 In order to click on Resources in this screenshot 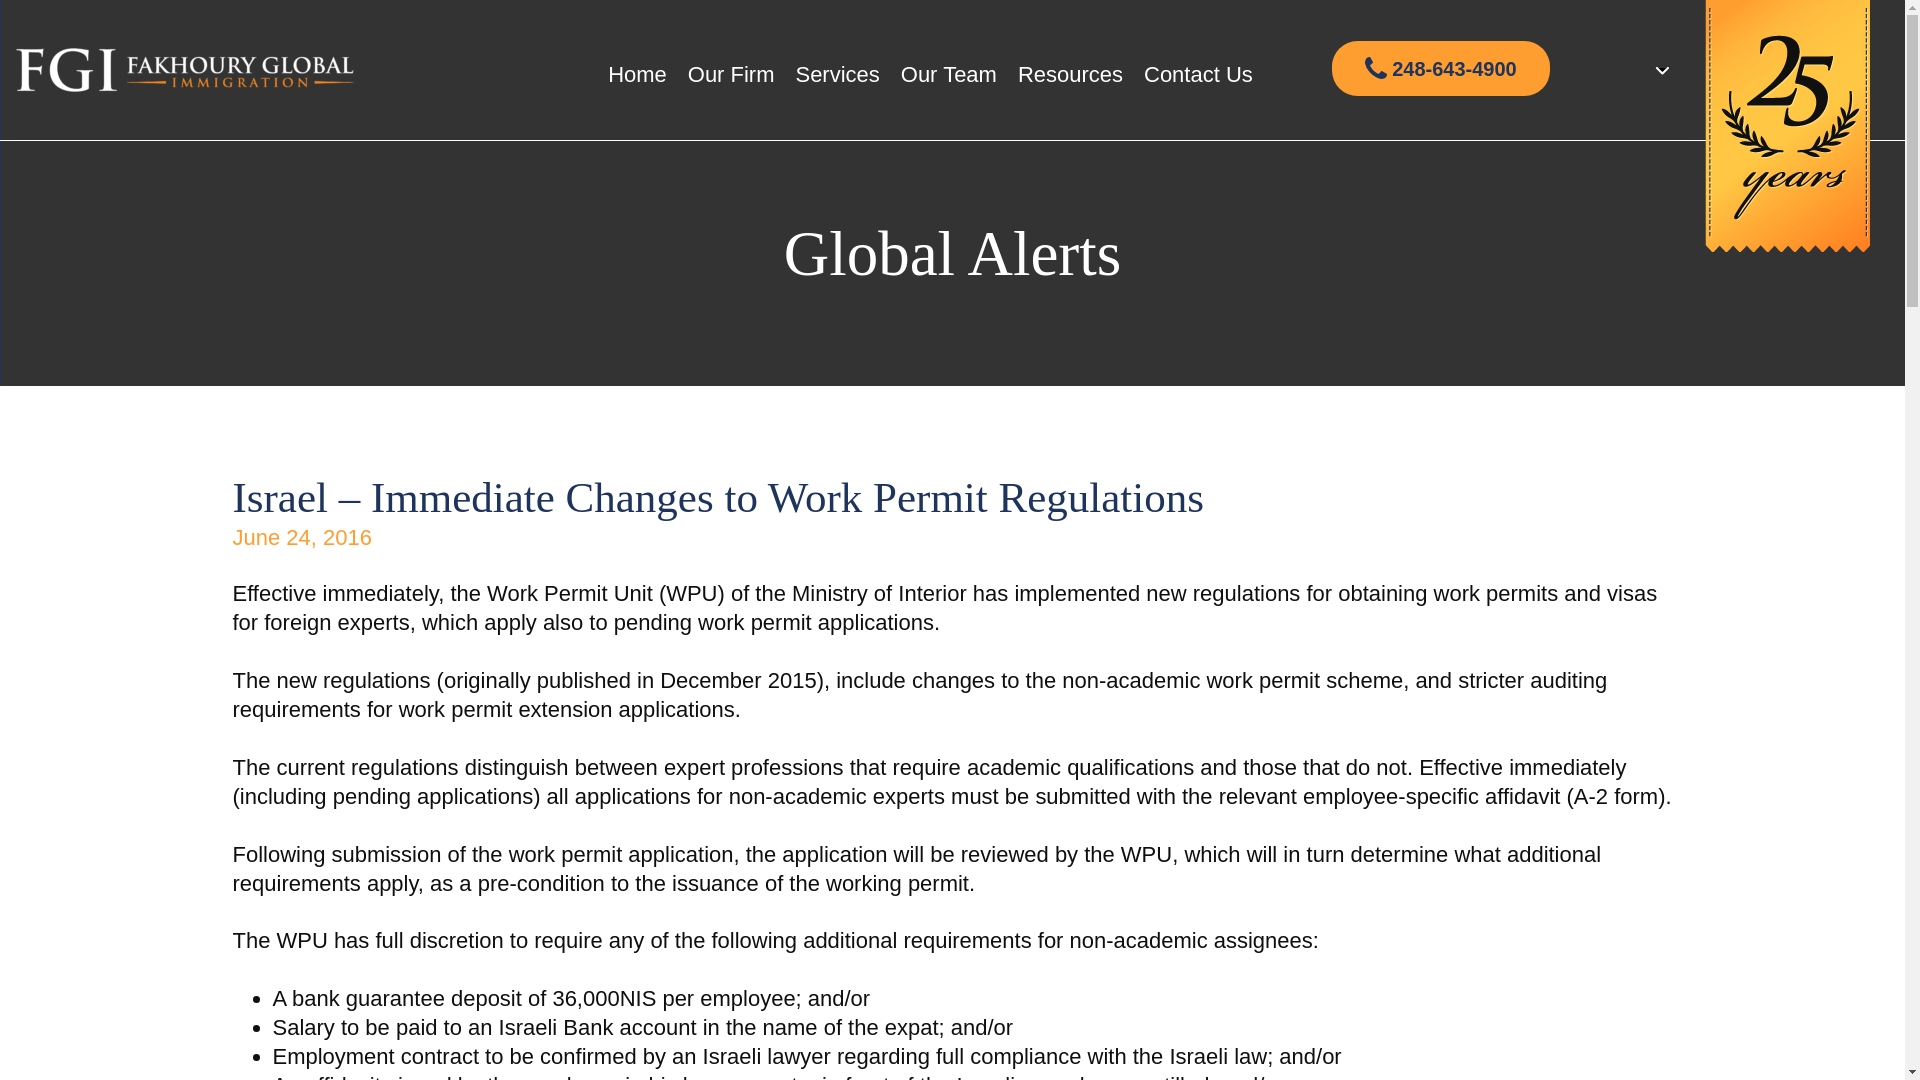, I will do `click(1070, 74)`.